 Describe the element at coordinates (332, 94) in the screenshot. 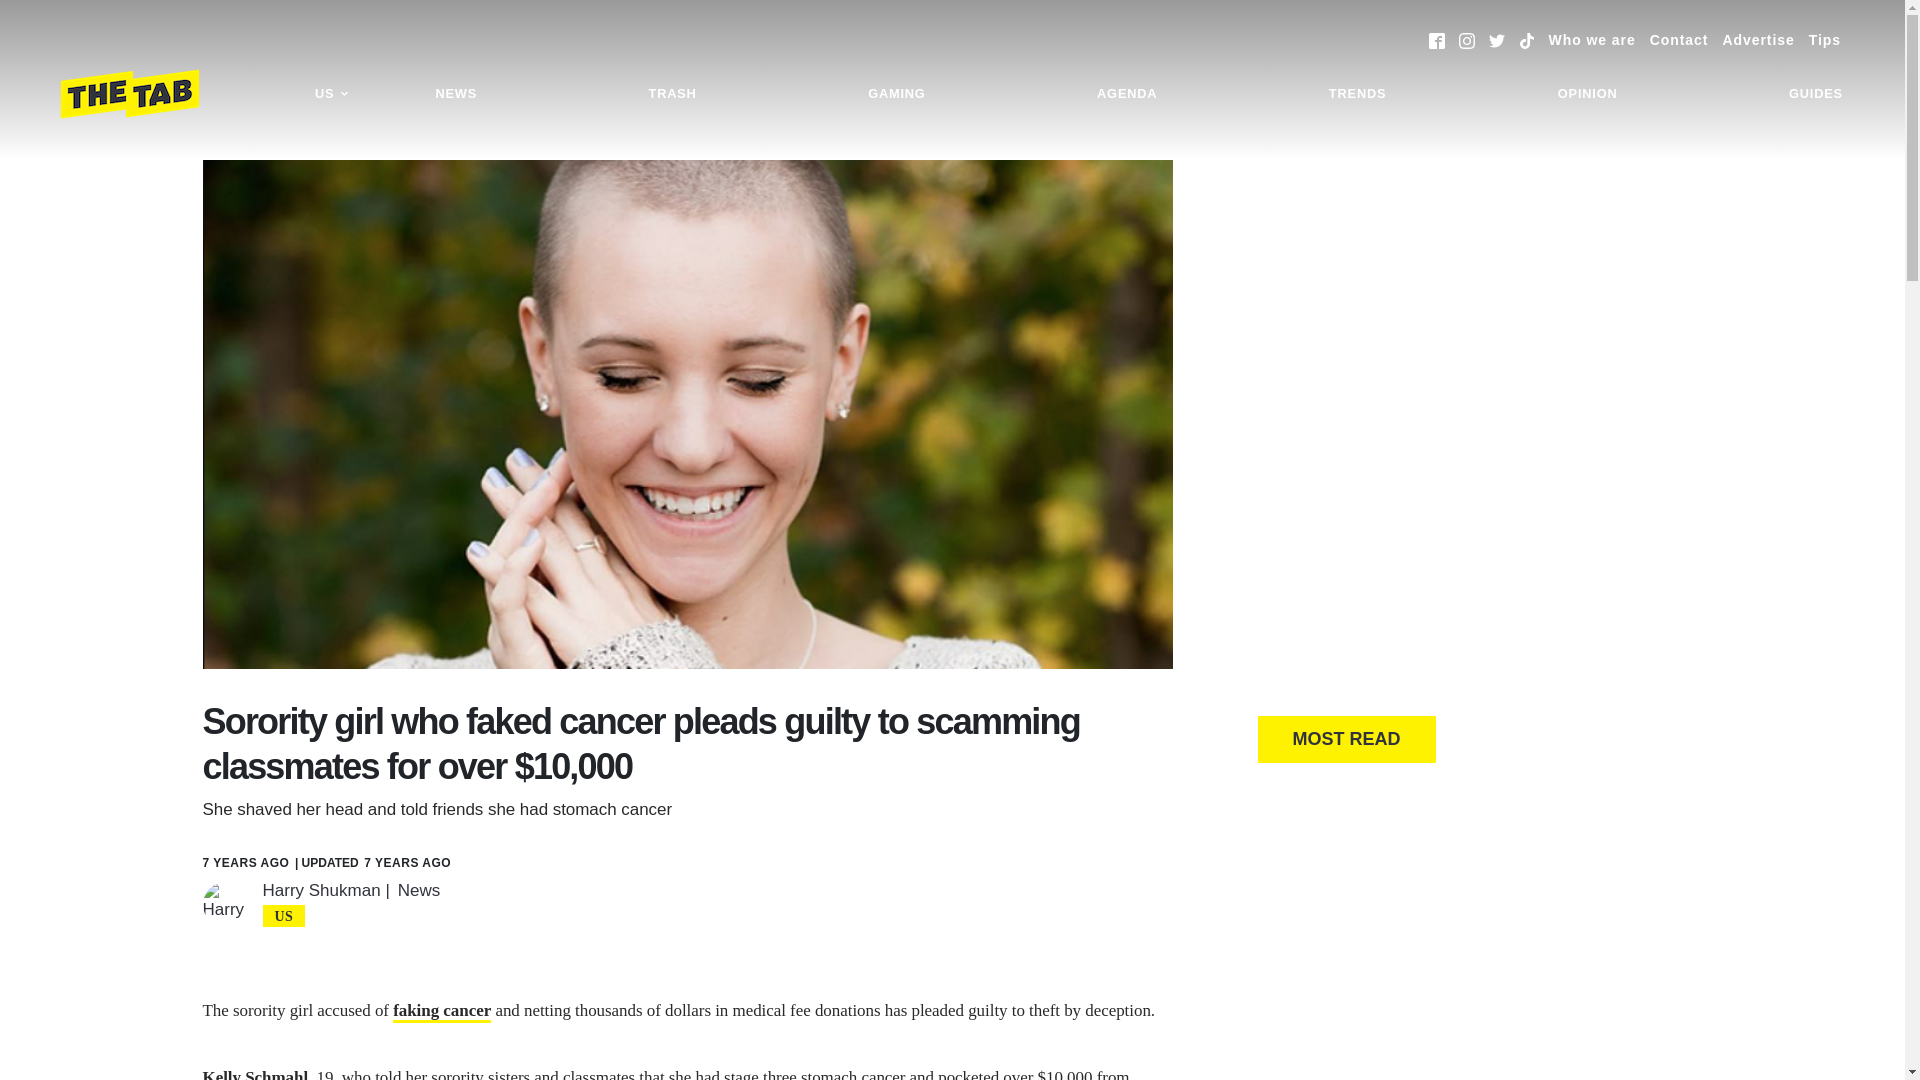

I see `US` at that location.